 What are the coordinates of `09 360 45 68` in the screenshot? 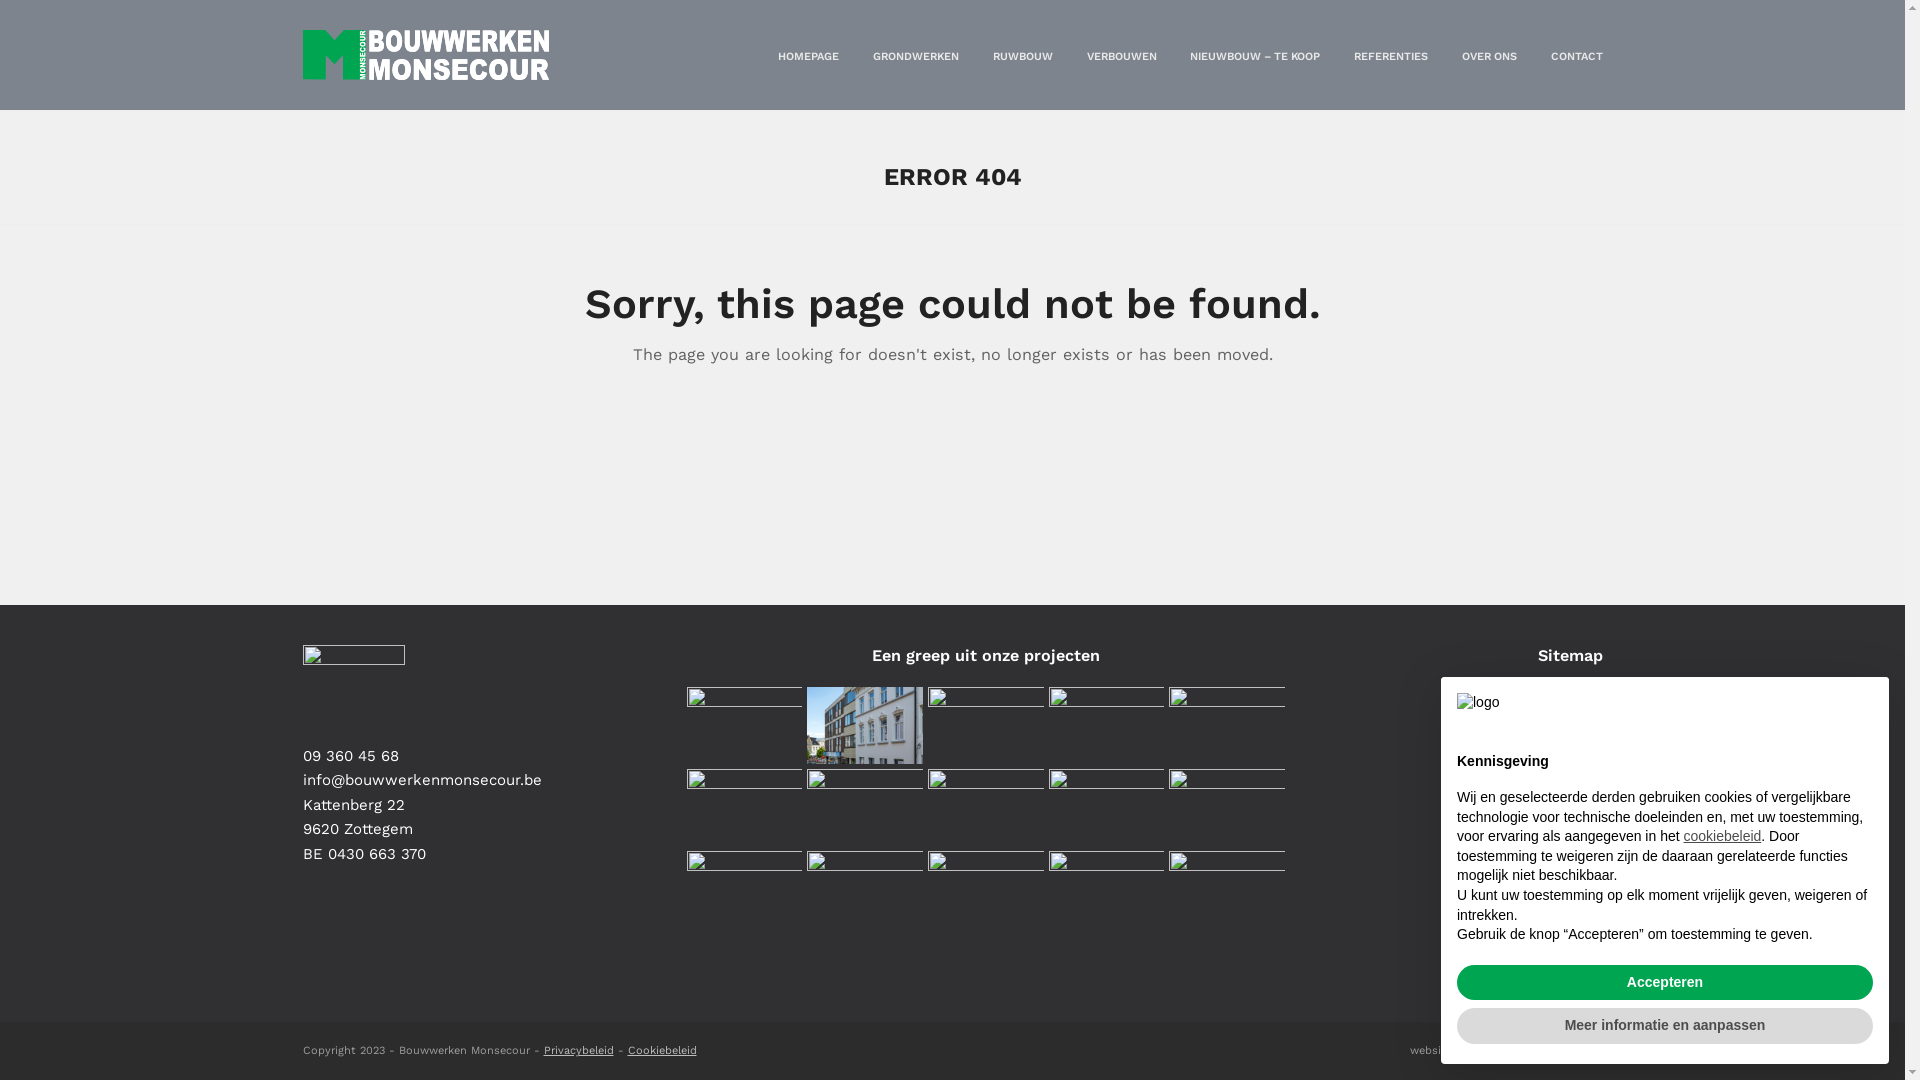 It's located at (350, 756).